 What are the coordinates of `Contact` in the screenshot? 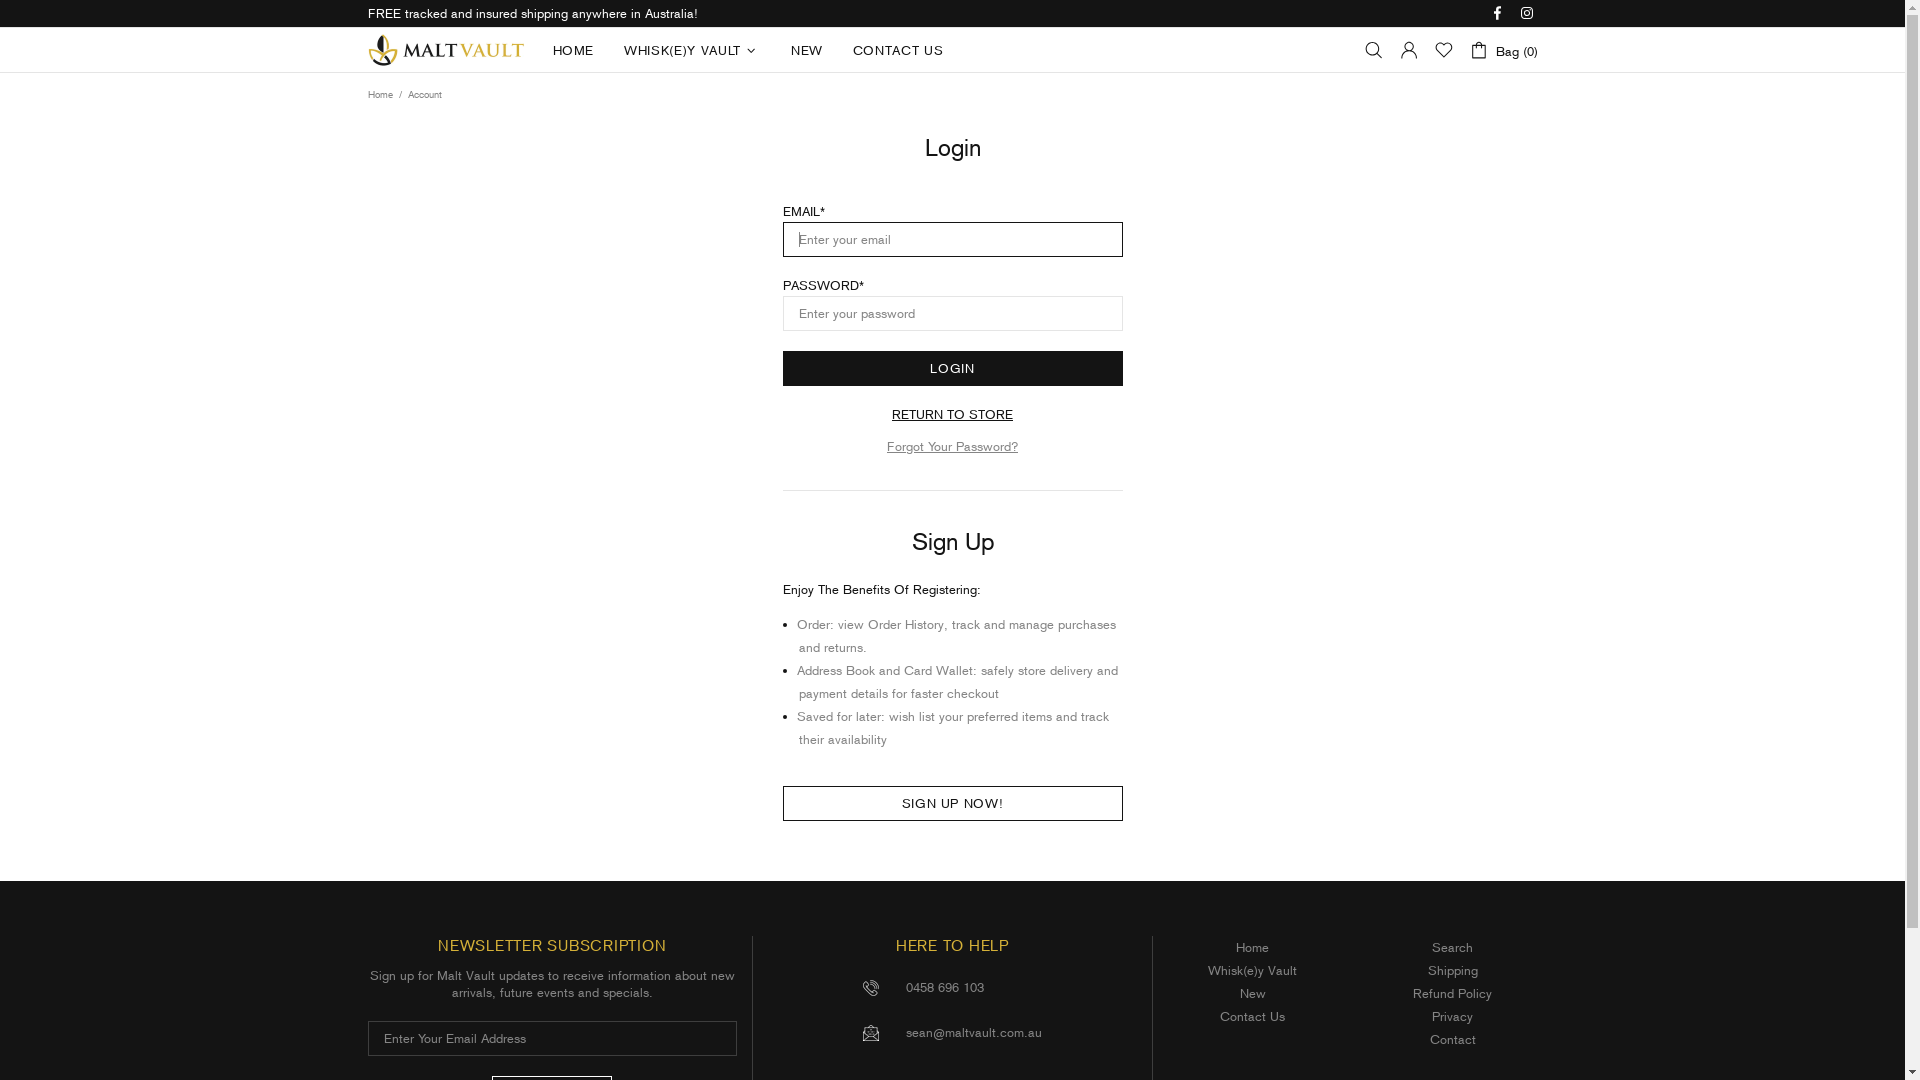 It's located at (1453, 1040).